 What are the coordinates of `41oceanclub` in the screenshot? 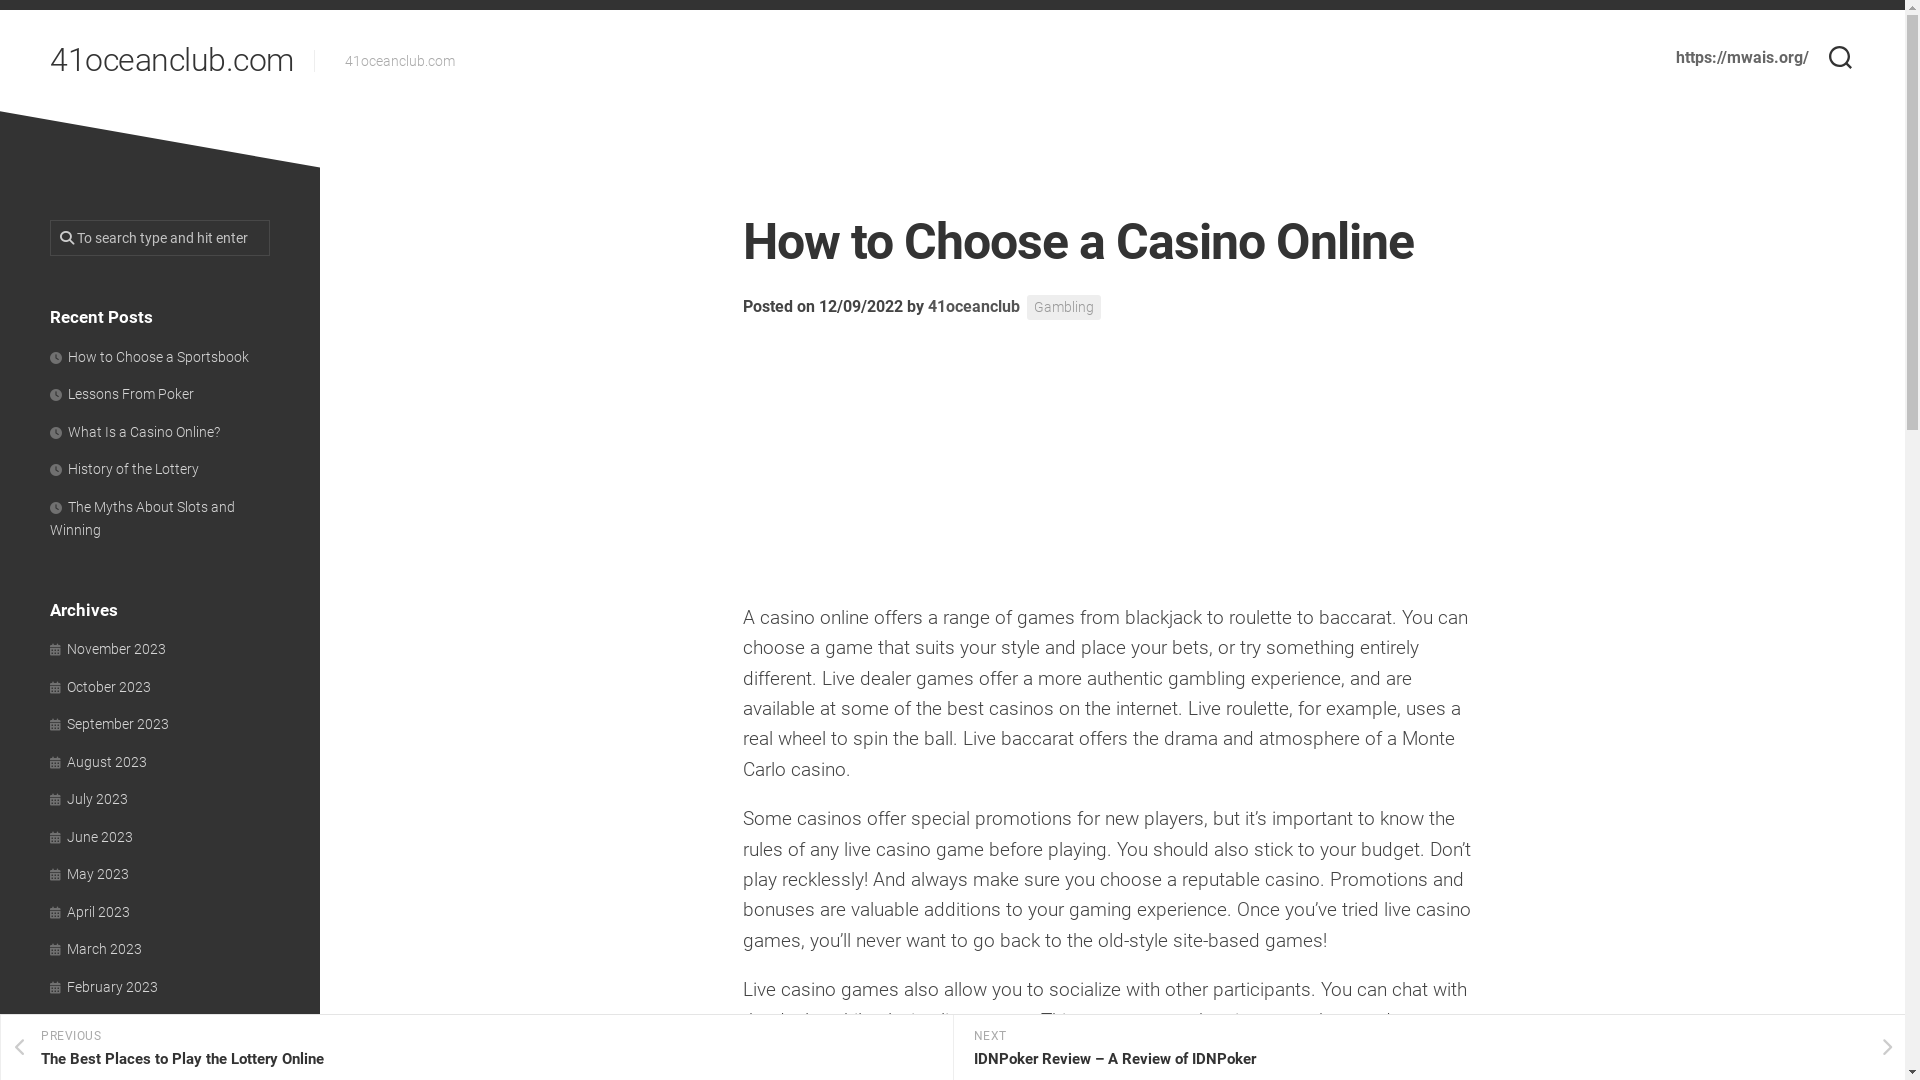 It's located at (974, 306).